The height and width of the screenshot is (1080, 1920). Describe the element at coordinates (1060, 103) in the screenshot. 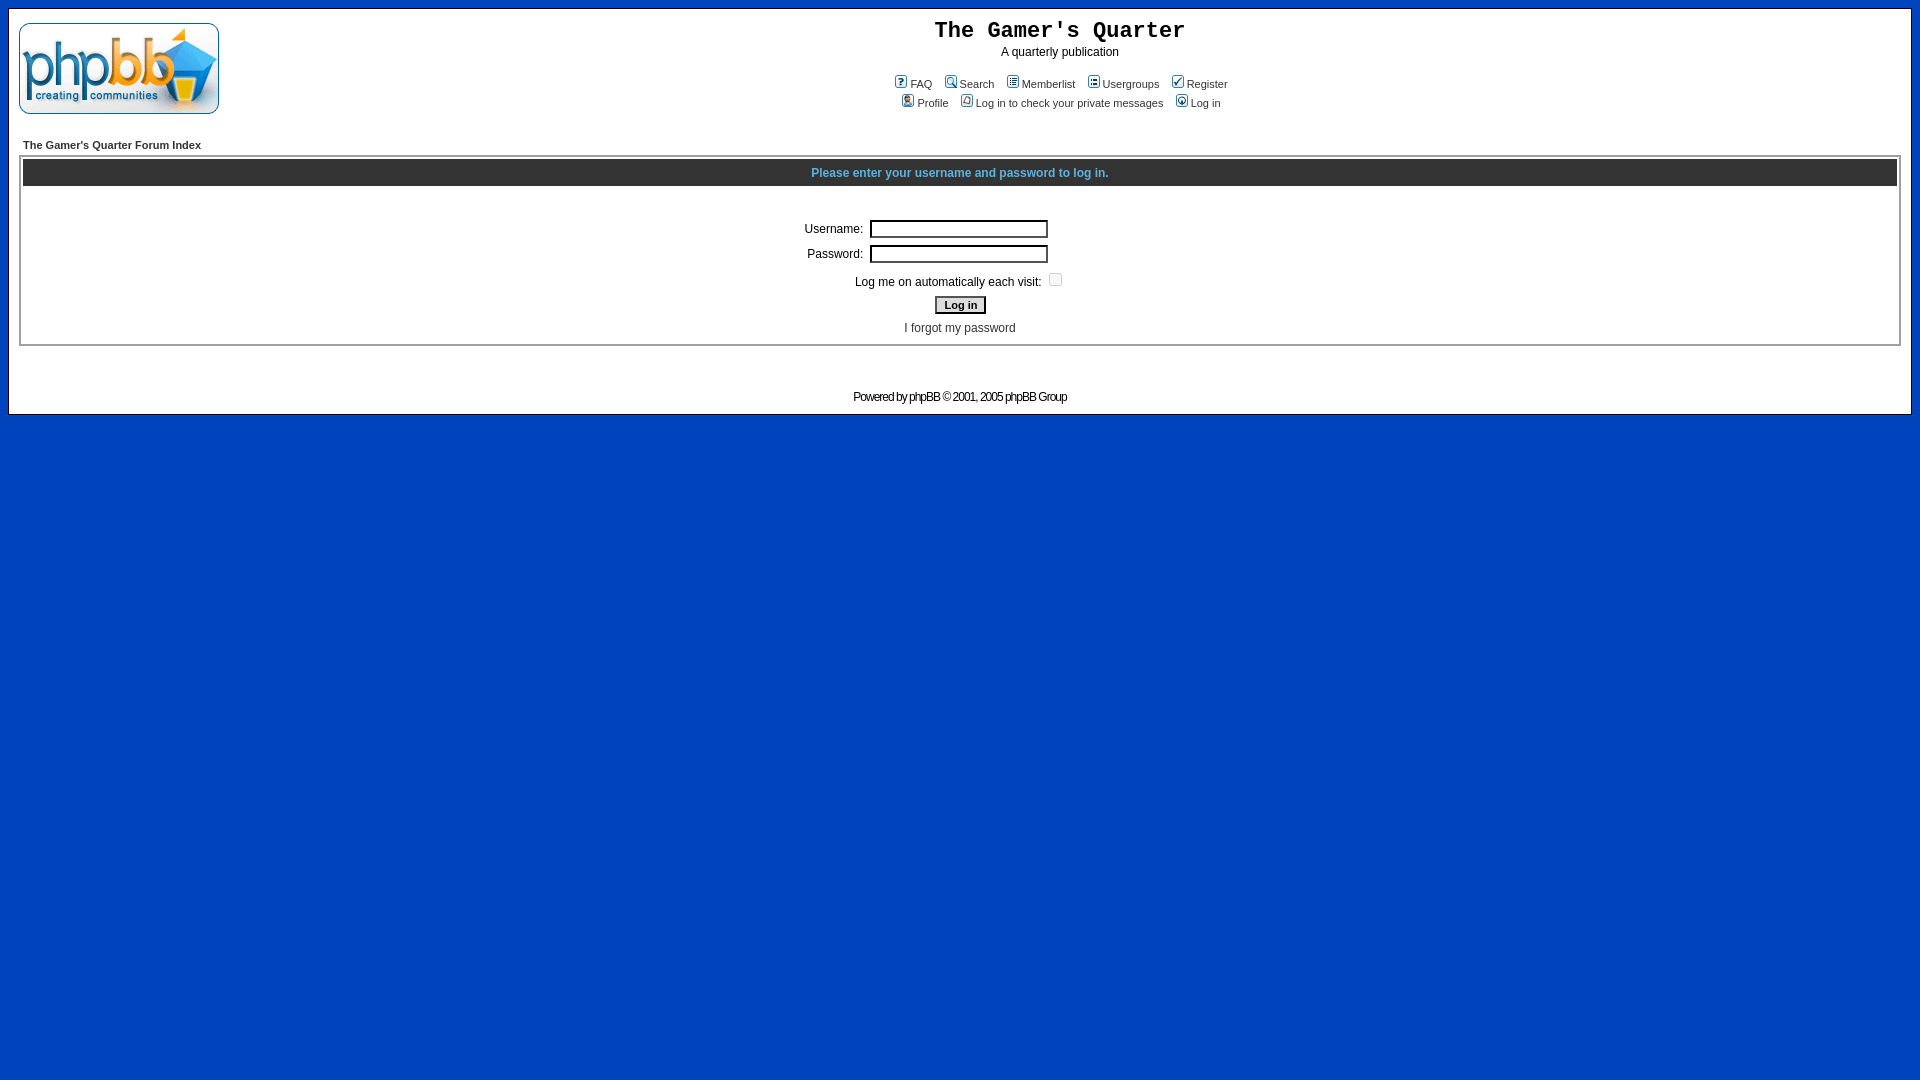

I see `Log in to check your private messages` at that location.